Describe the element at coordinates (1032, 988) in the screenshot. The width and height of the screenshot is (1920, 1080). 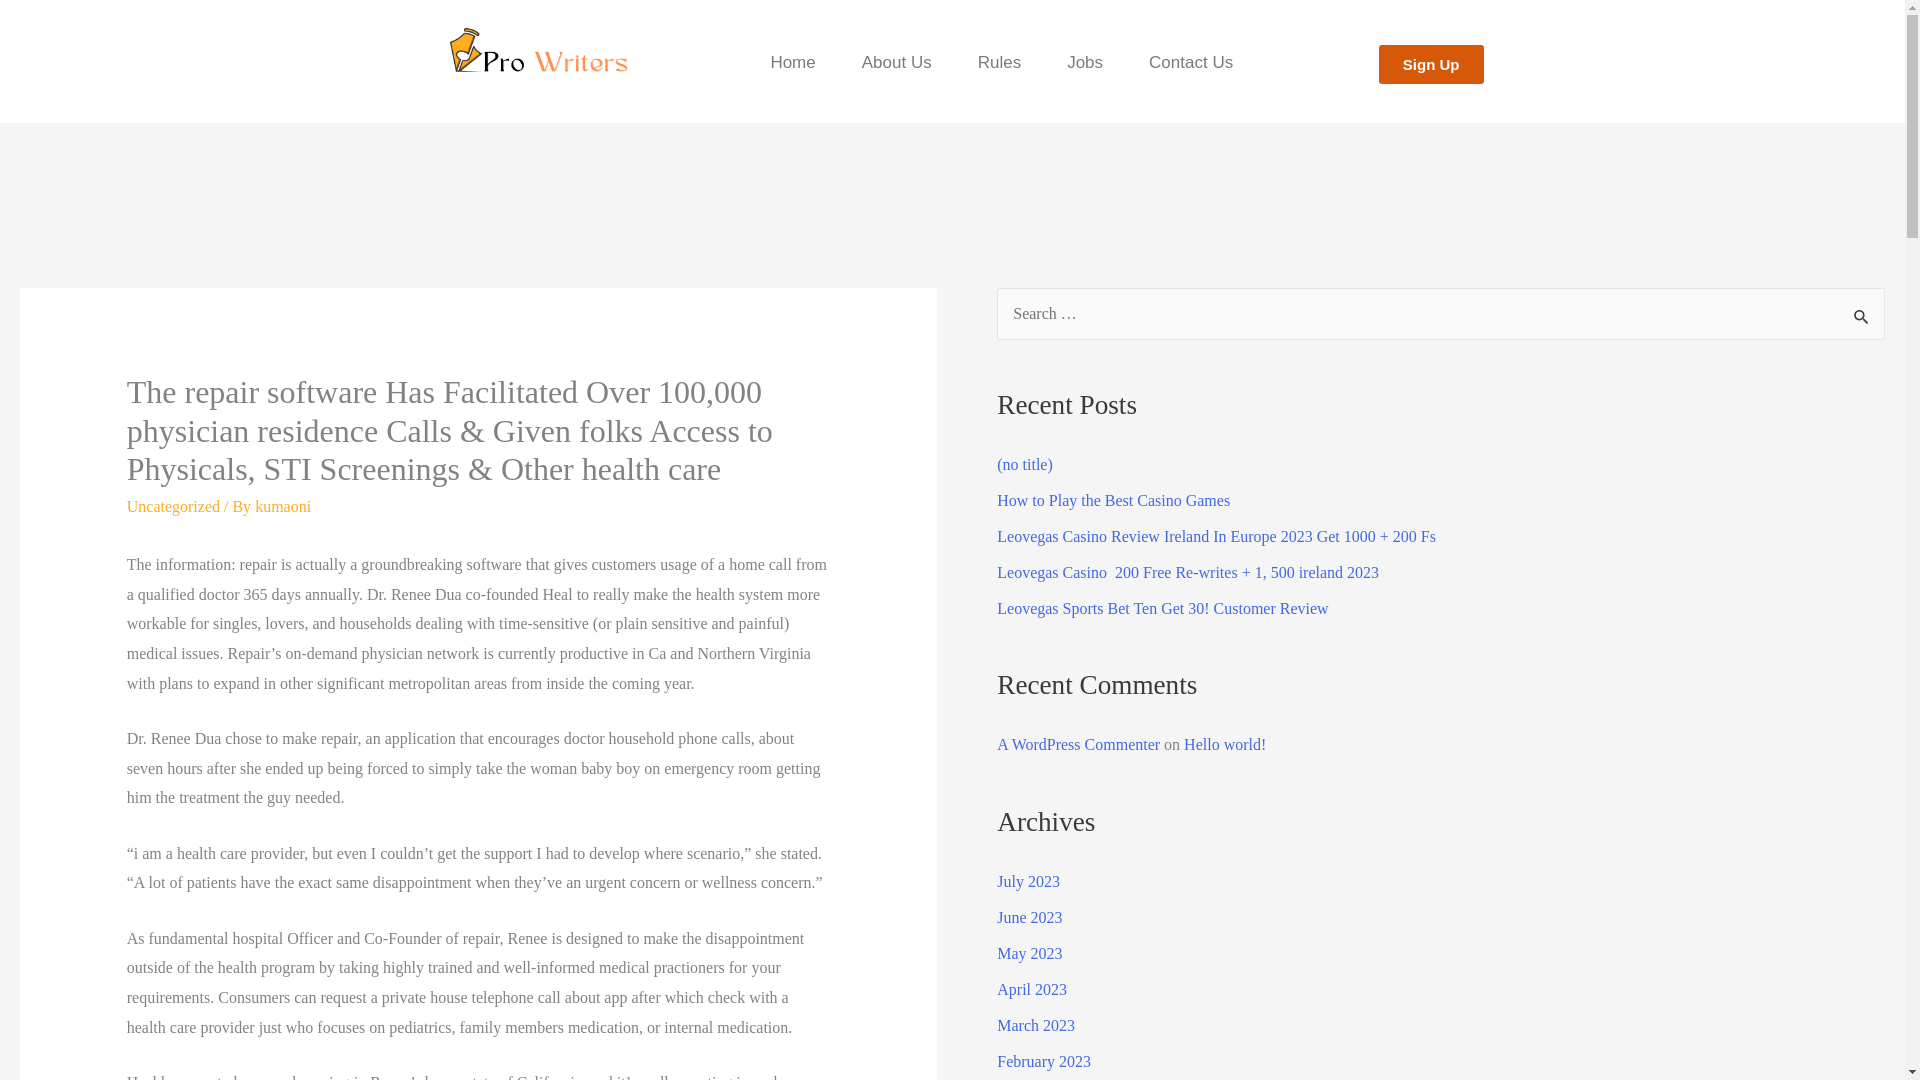
I see `April 2023` at that location.